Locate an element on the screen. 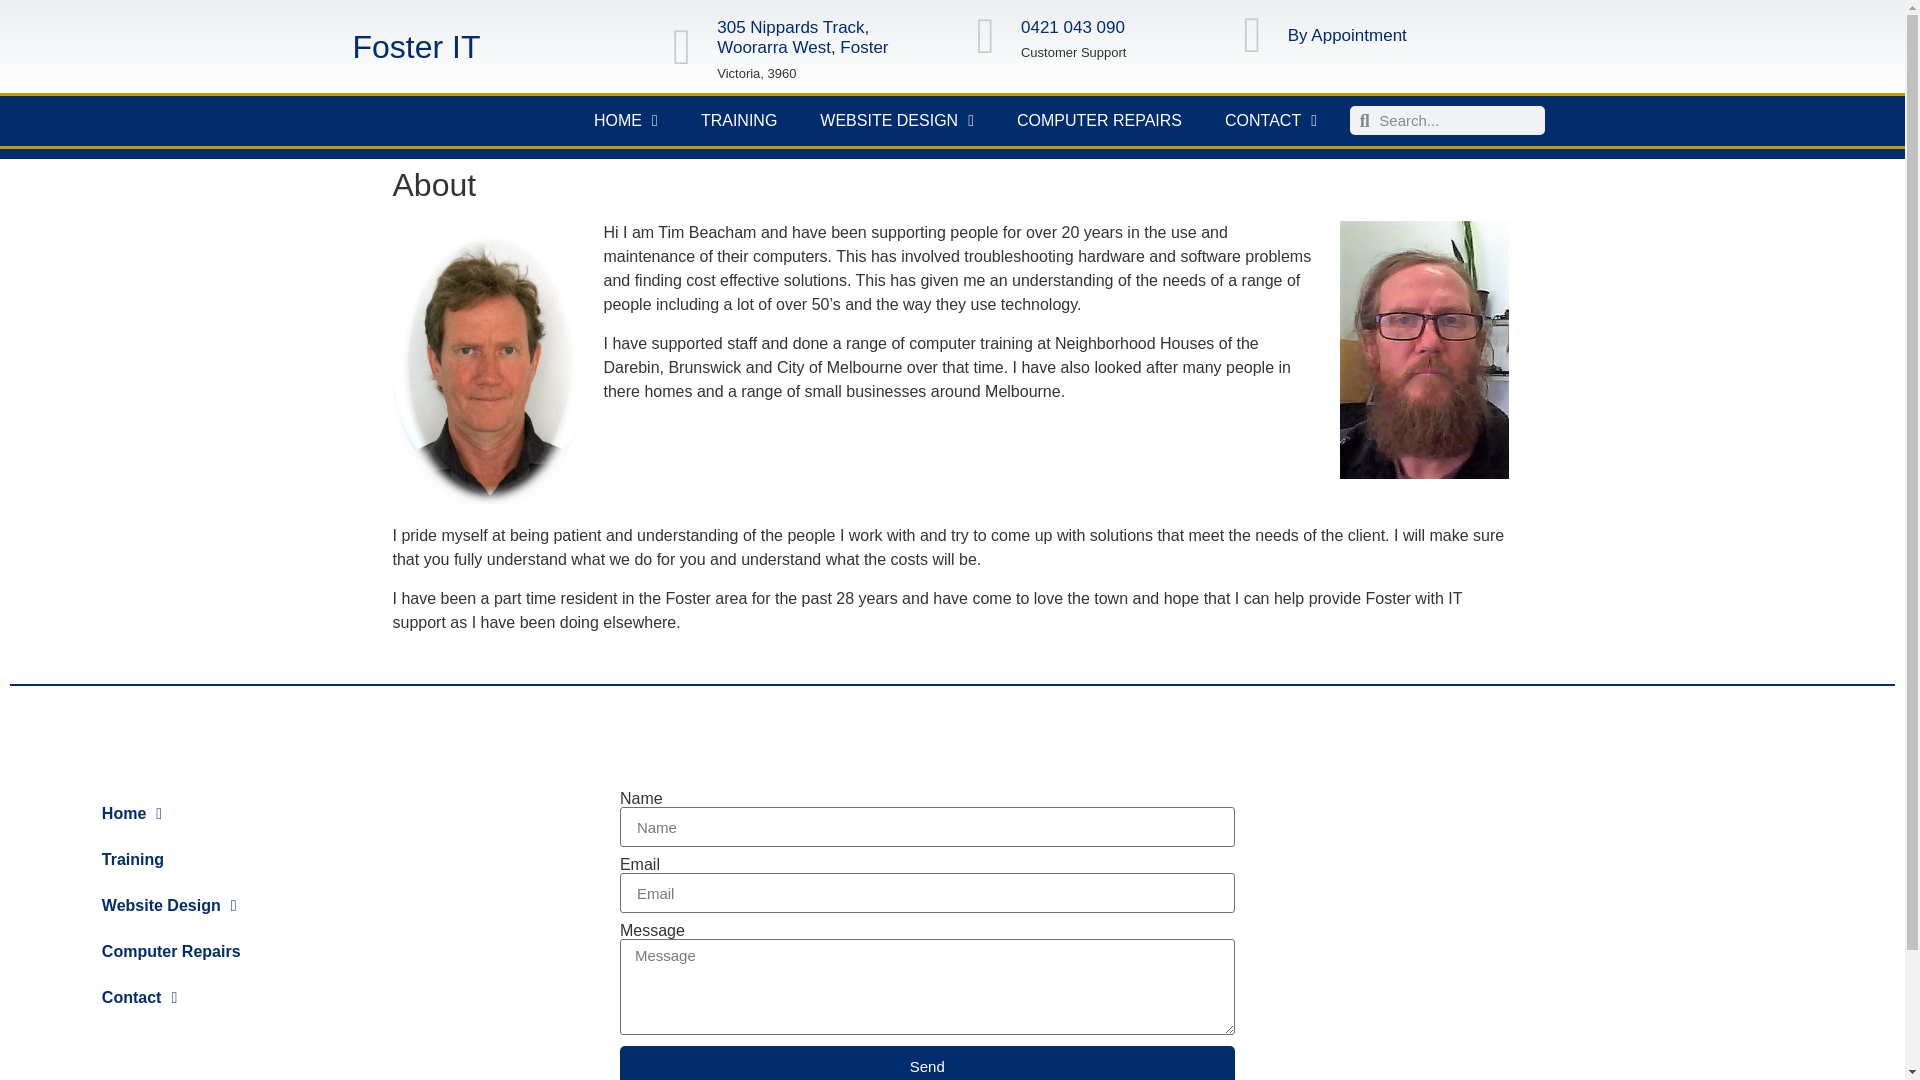 Image resolution: width=1920 pixels, height=1080 pixels. CONTACT is located at coordinates (1270, 121).